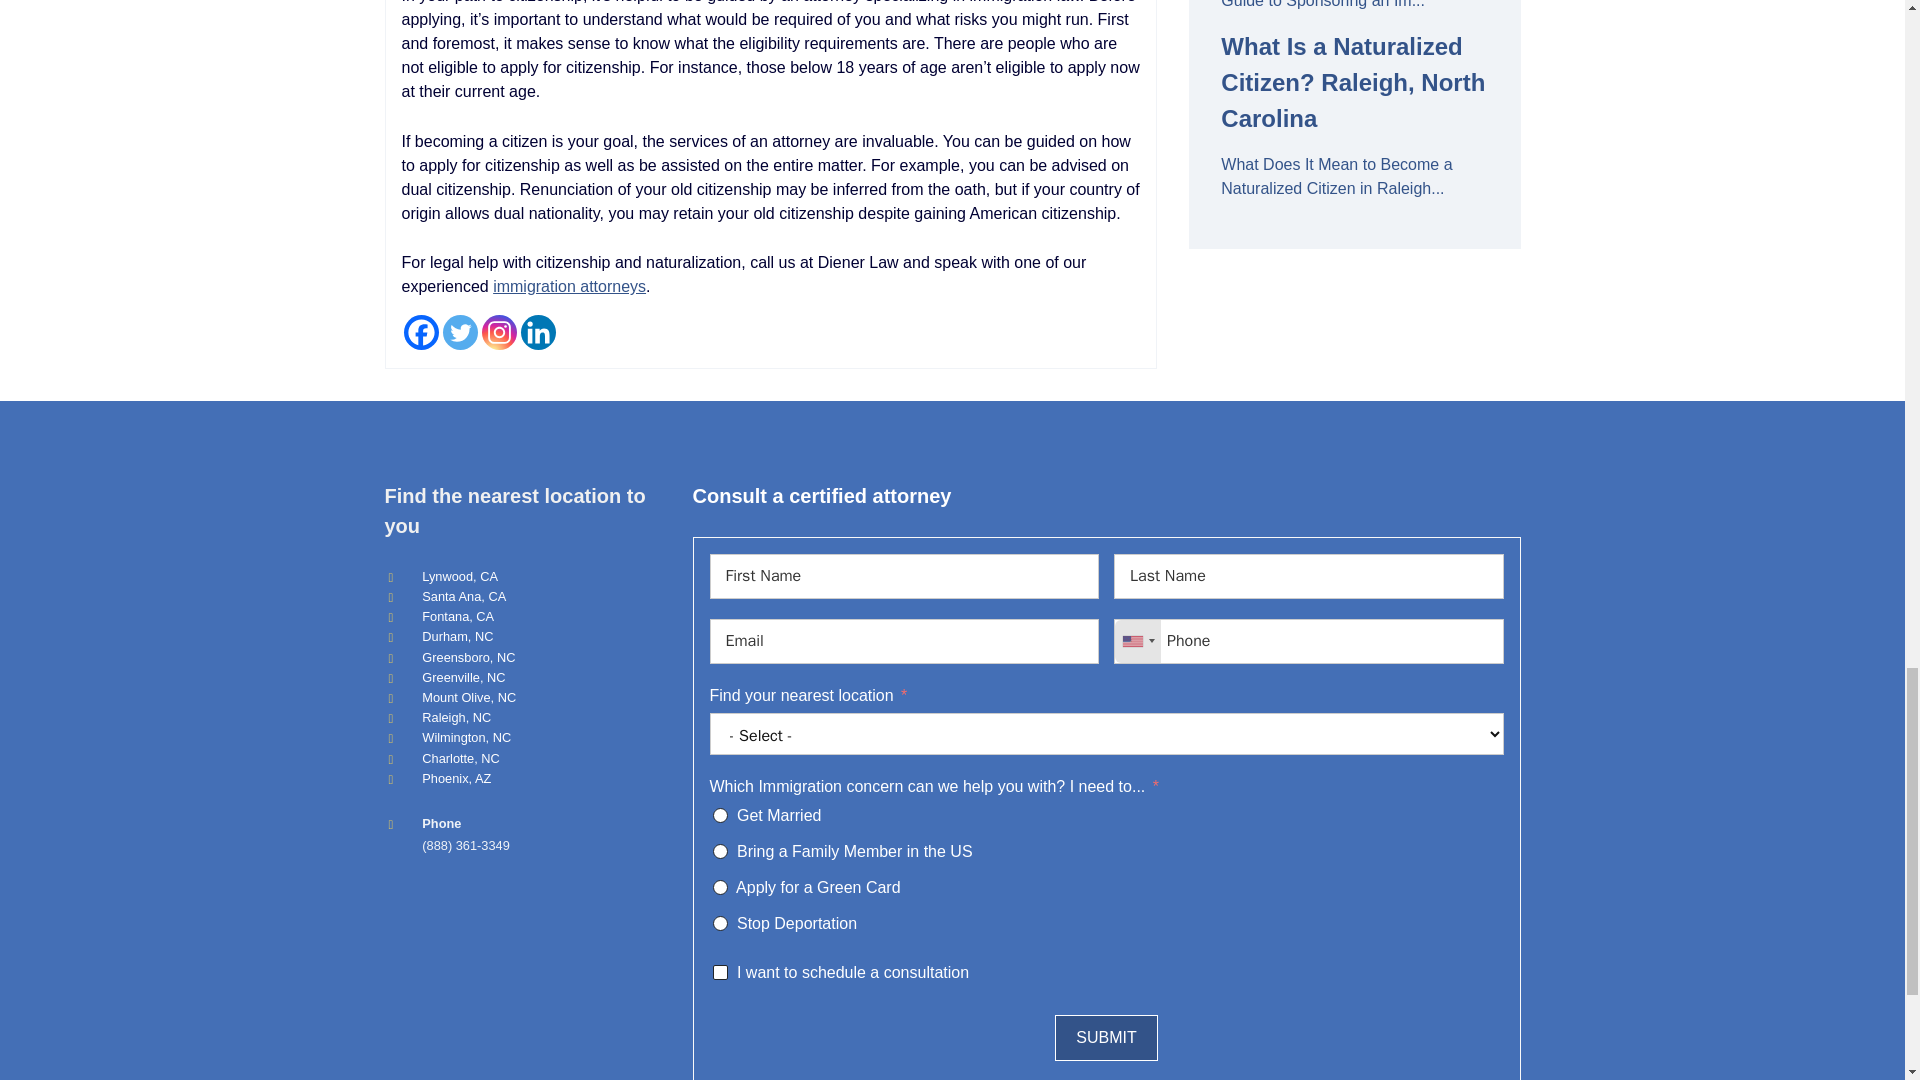  What do you see at coordinates (421, 332) in the screenshot?
I see `Facebook` at bounding box center [421, 332].